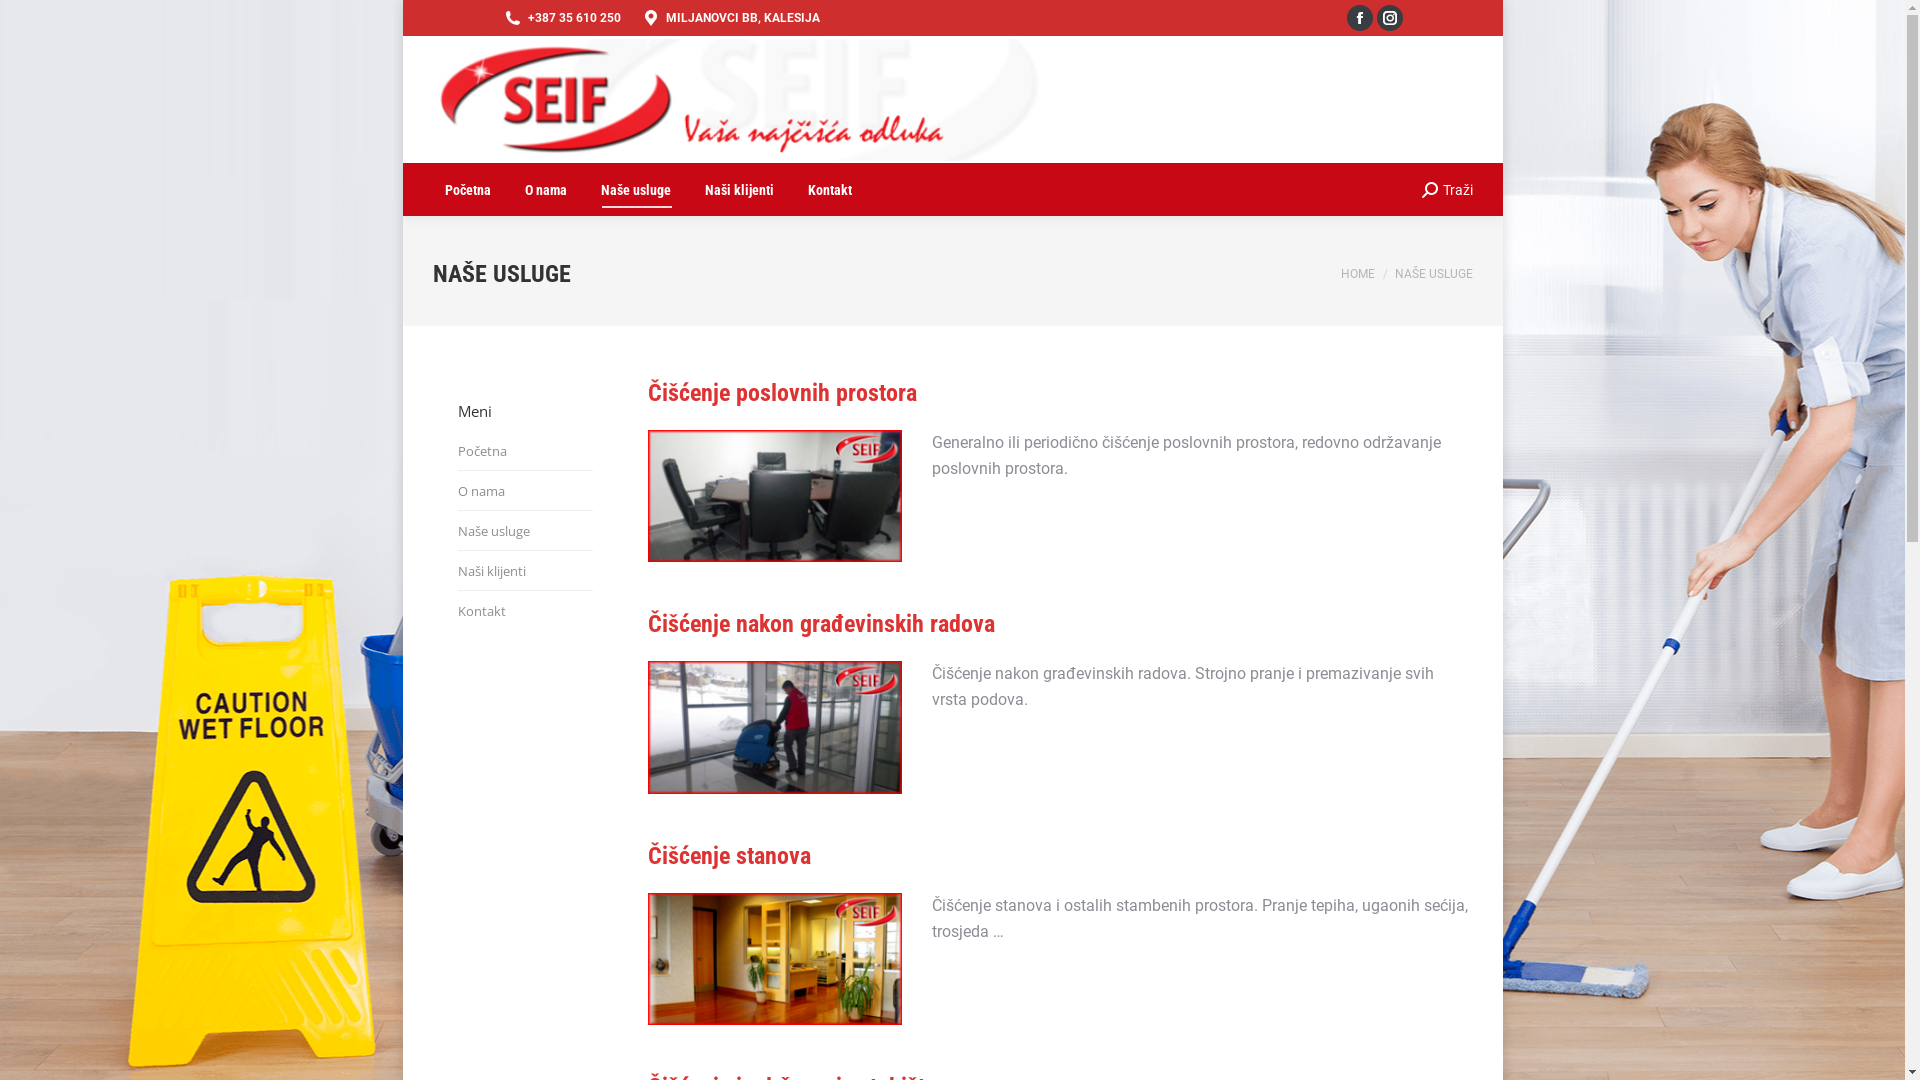 Image resolution: width=1920 pixels, height=1080 pixels. What do you see at coordinates (28, 19) in the screenshot?
I see `Go!` at bounding box center [28, 19].